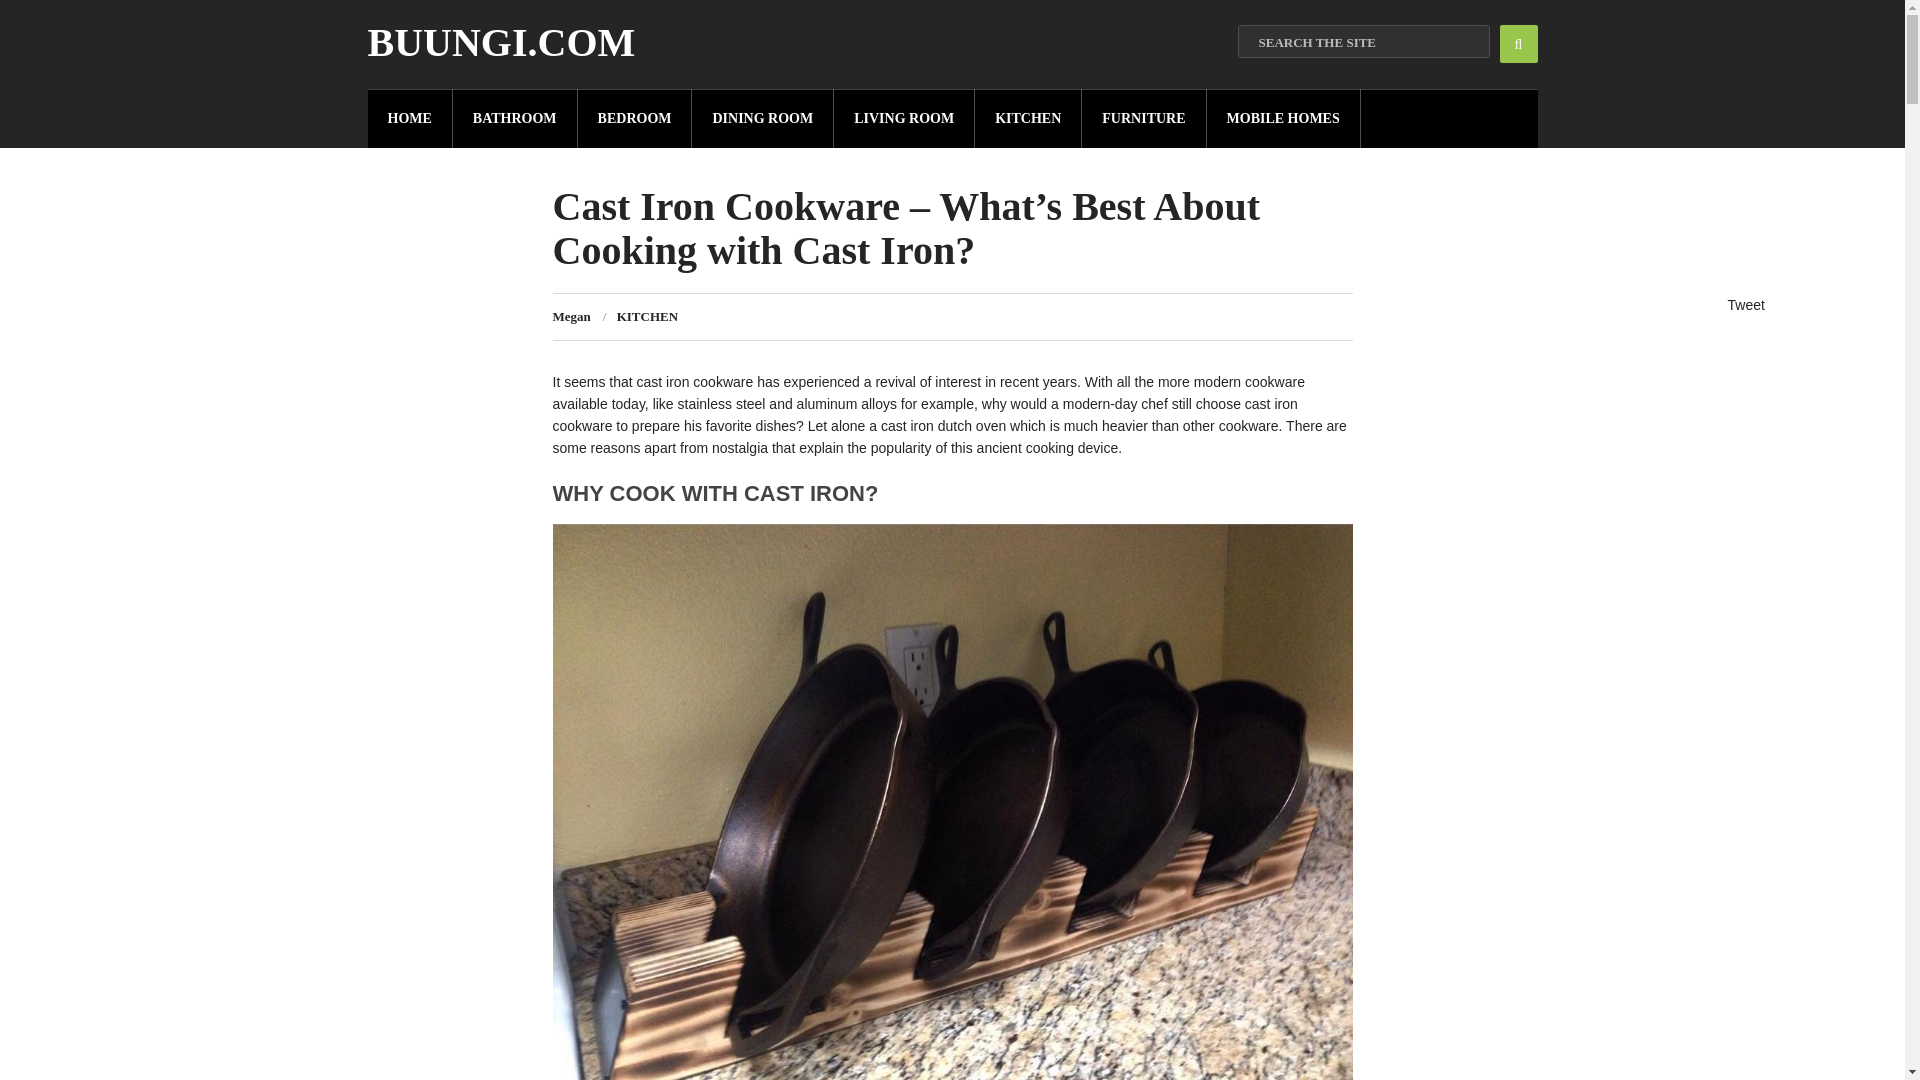 This screenshot has width=1920, height=1080. Describe the element at coordinates (410, 118) in the screenshot. I see `HOME` at that location.